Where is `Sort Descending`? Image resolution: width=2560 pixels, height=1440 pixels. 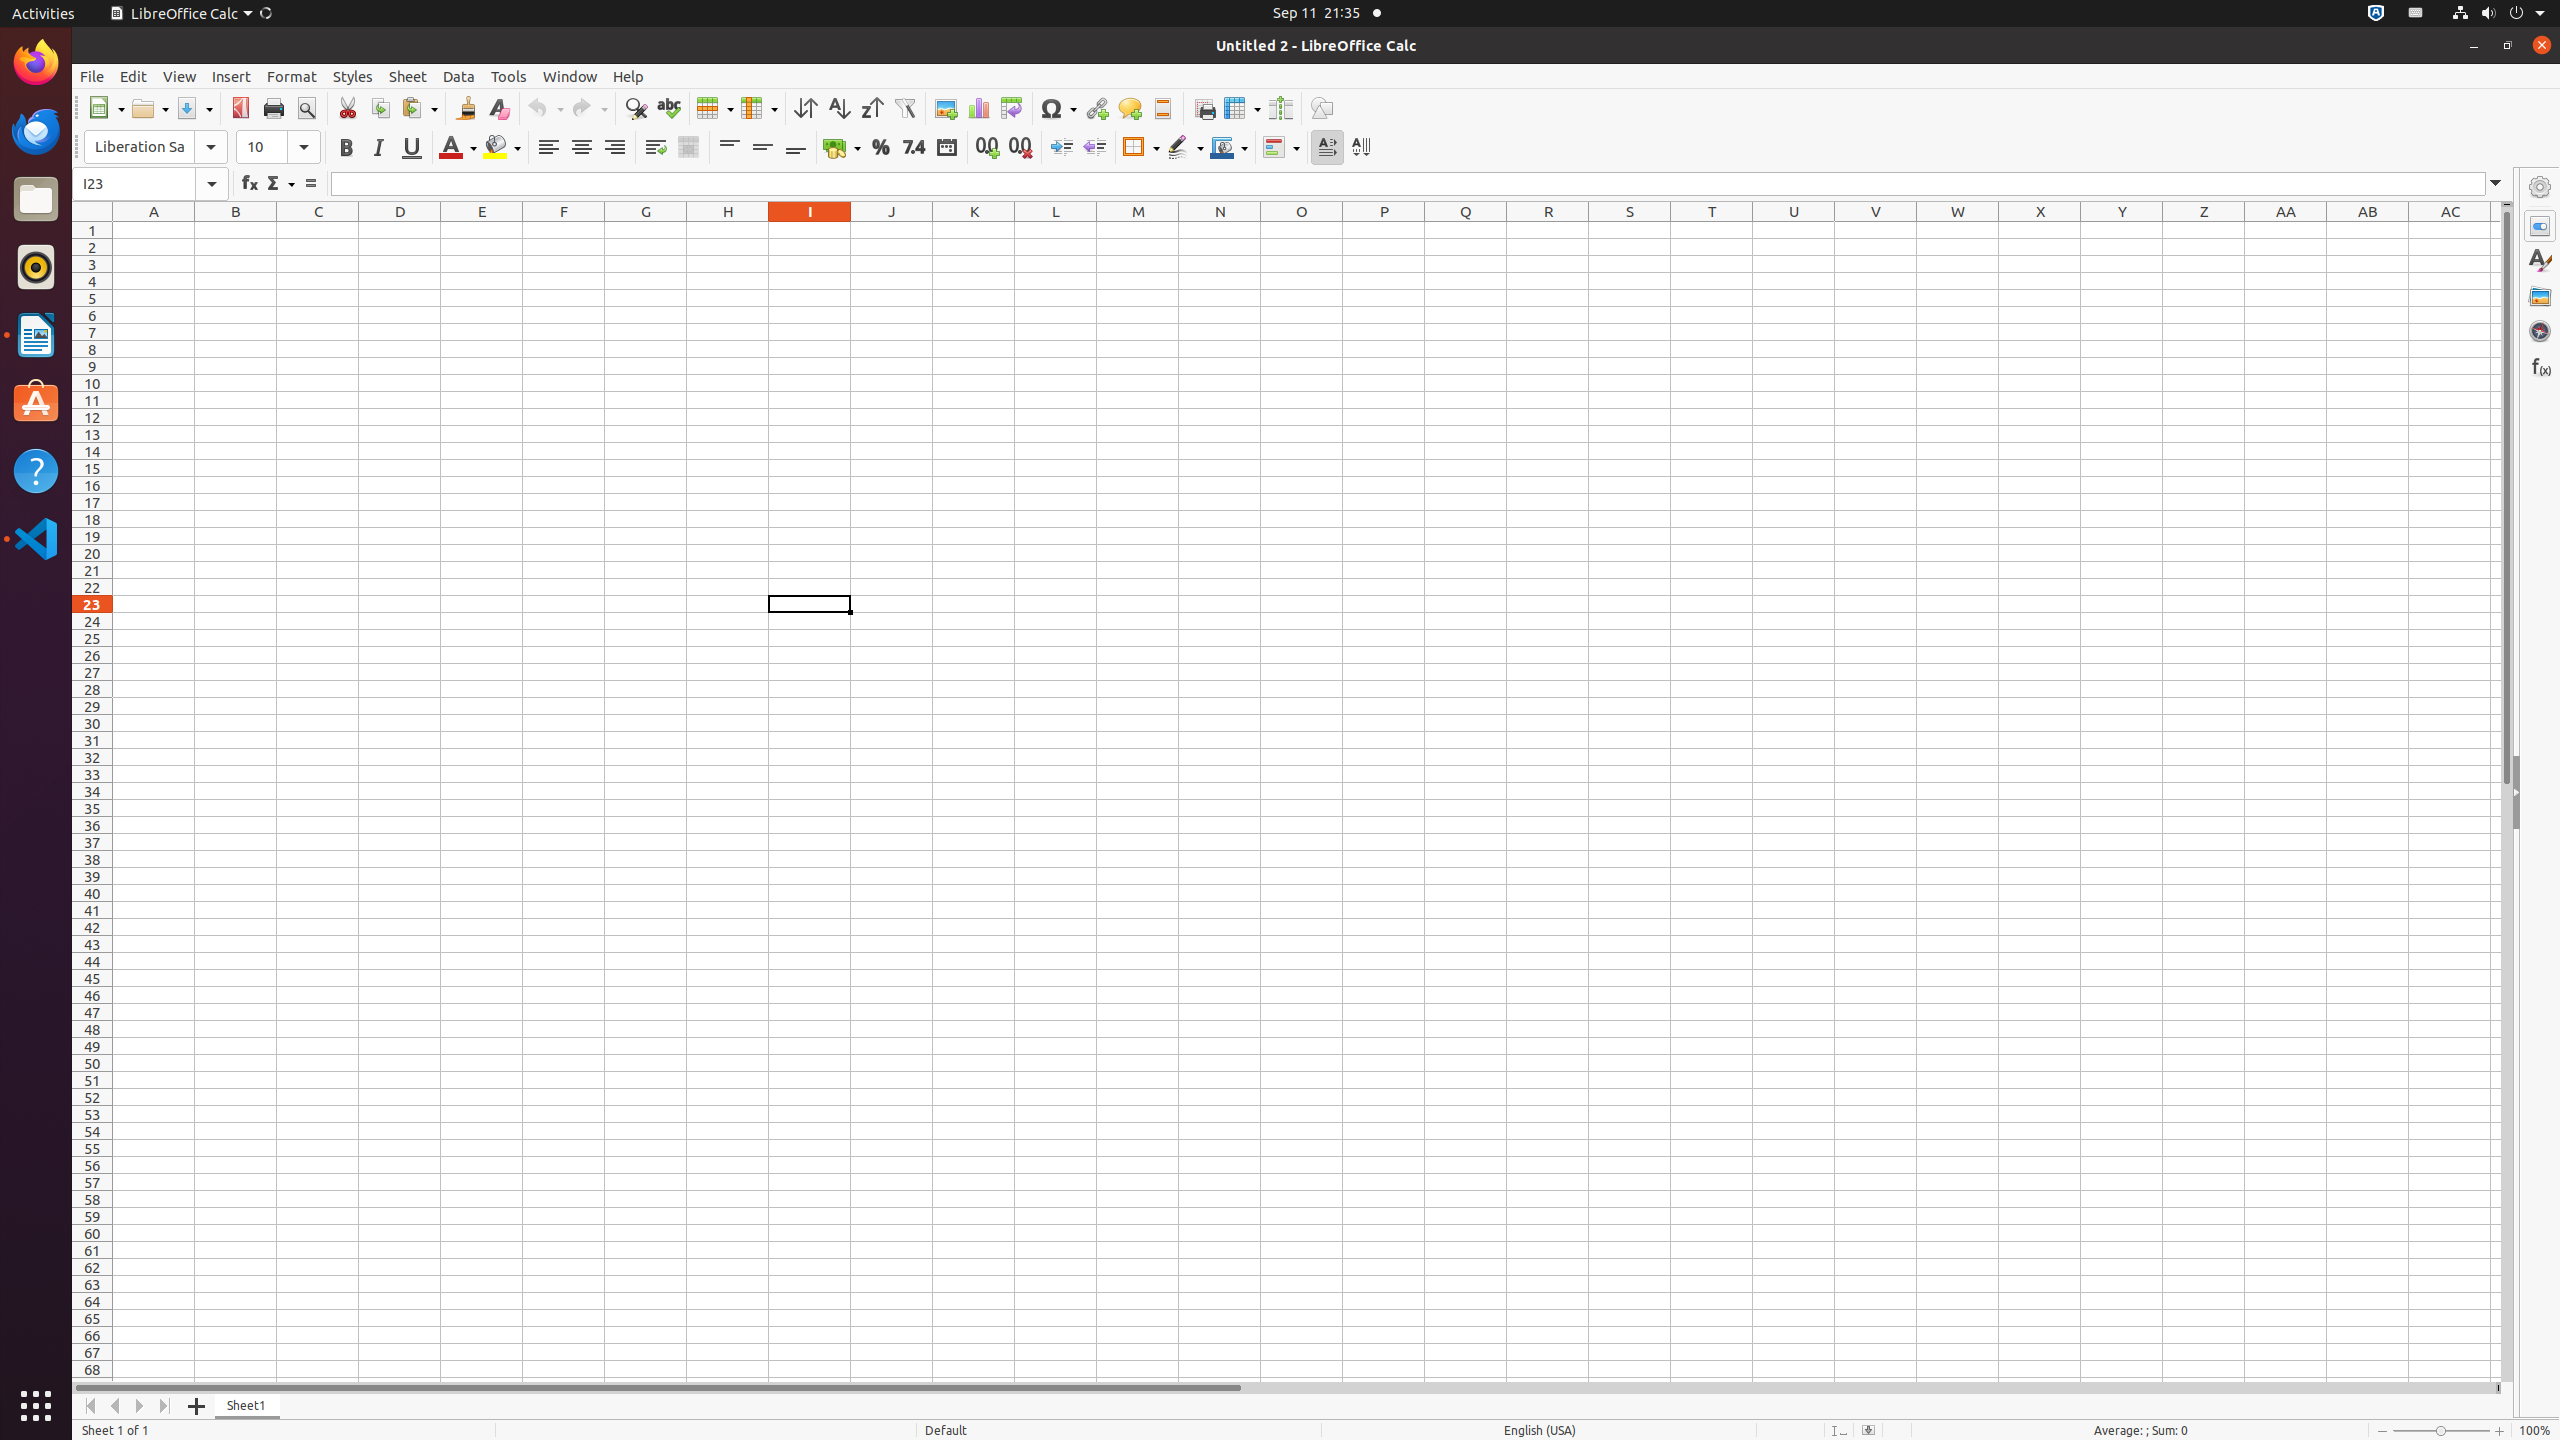 Sort Descending is located at coordinates (872, 108).